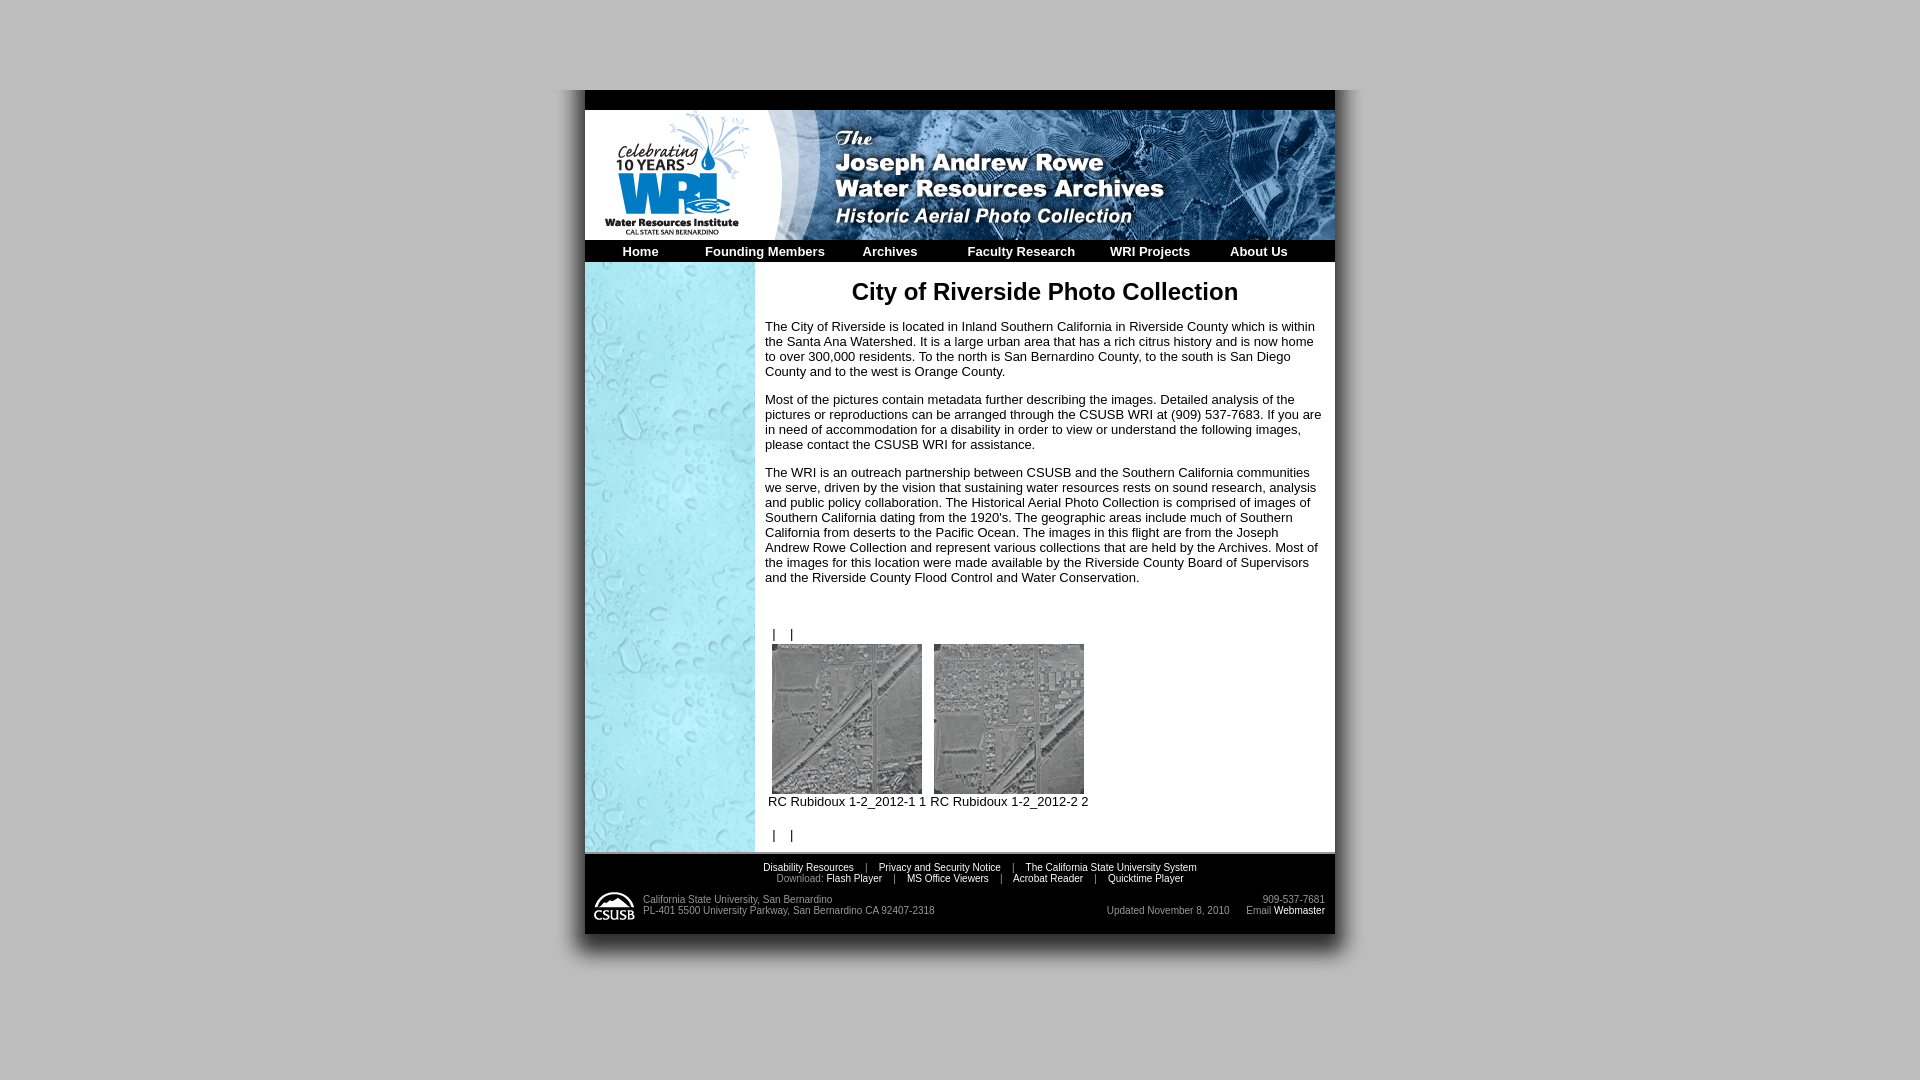 Image resolution: width=1920 pixels, height=1080 pixels. I want to click on MS Office Viewers, so click(947, 878).